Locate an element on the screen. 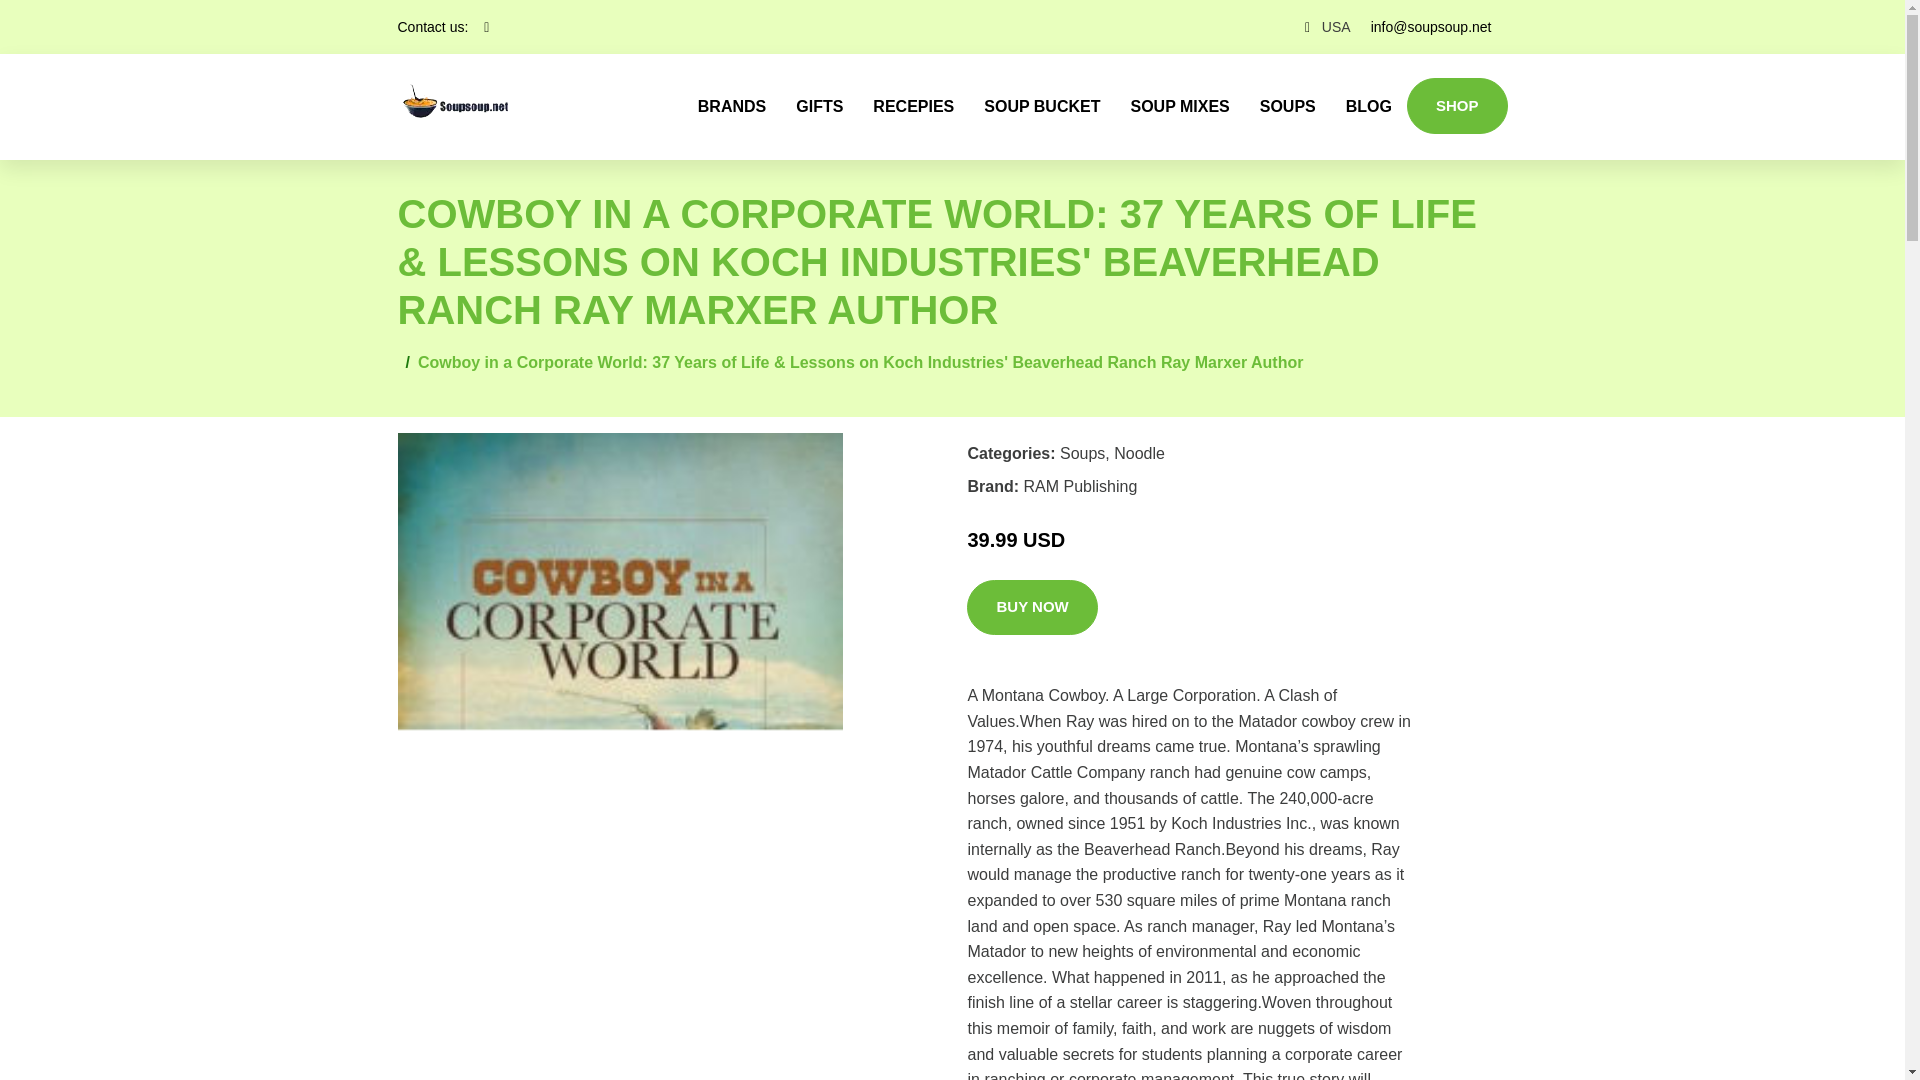  BRANDS is located at coordinates (732, 106).